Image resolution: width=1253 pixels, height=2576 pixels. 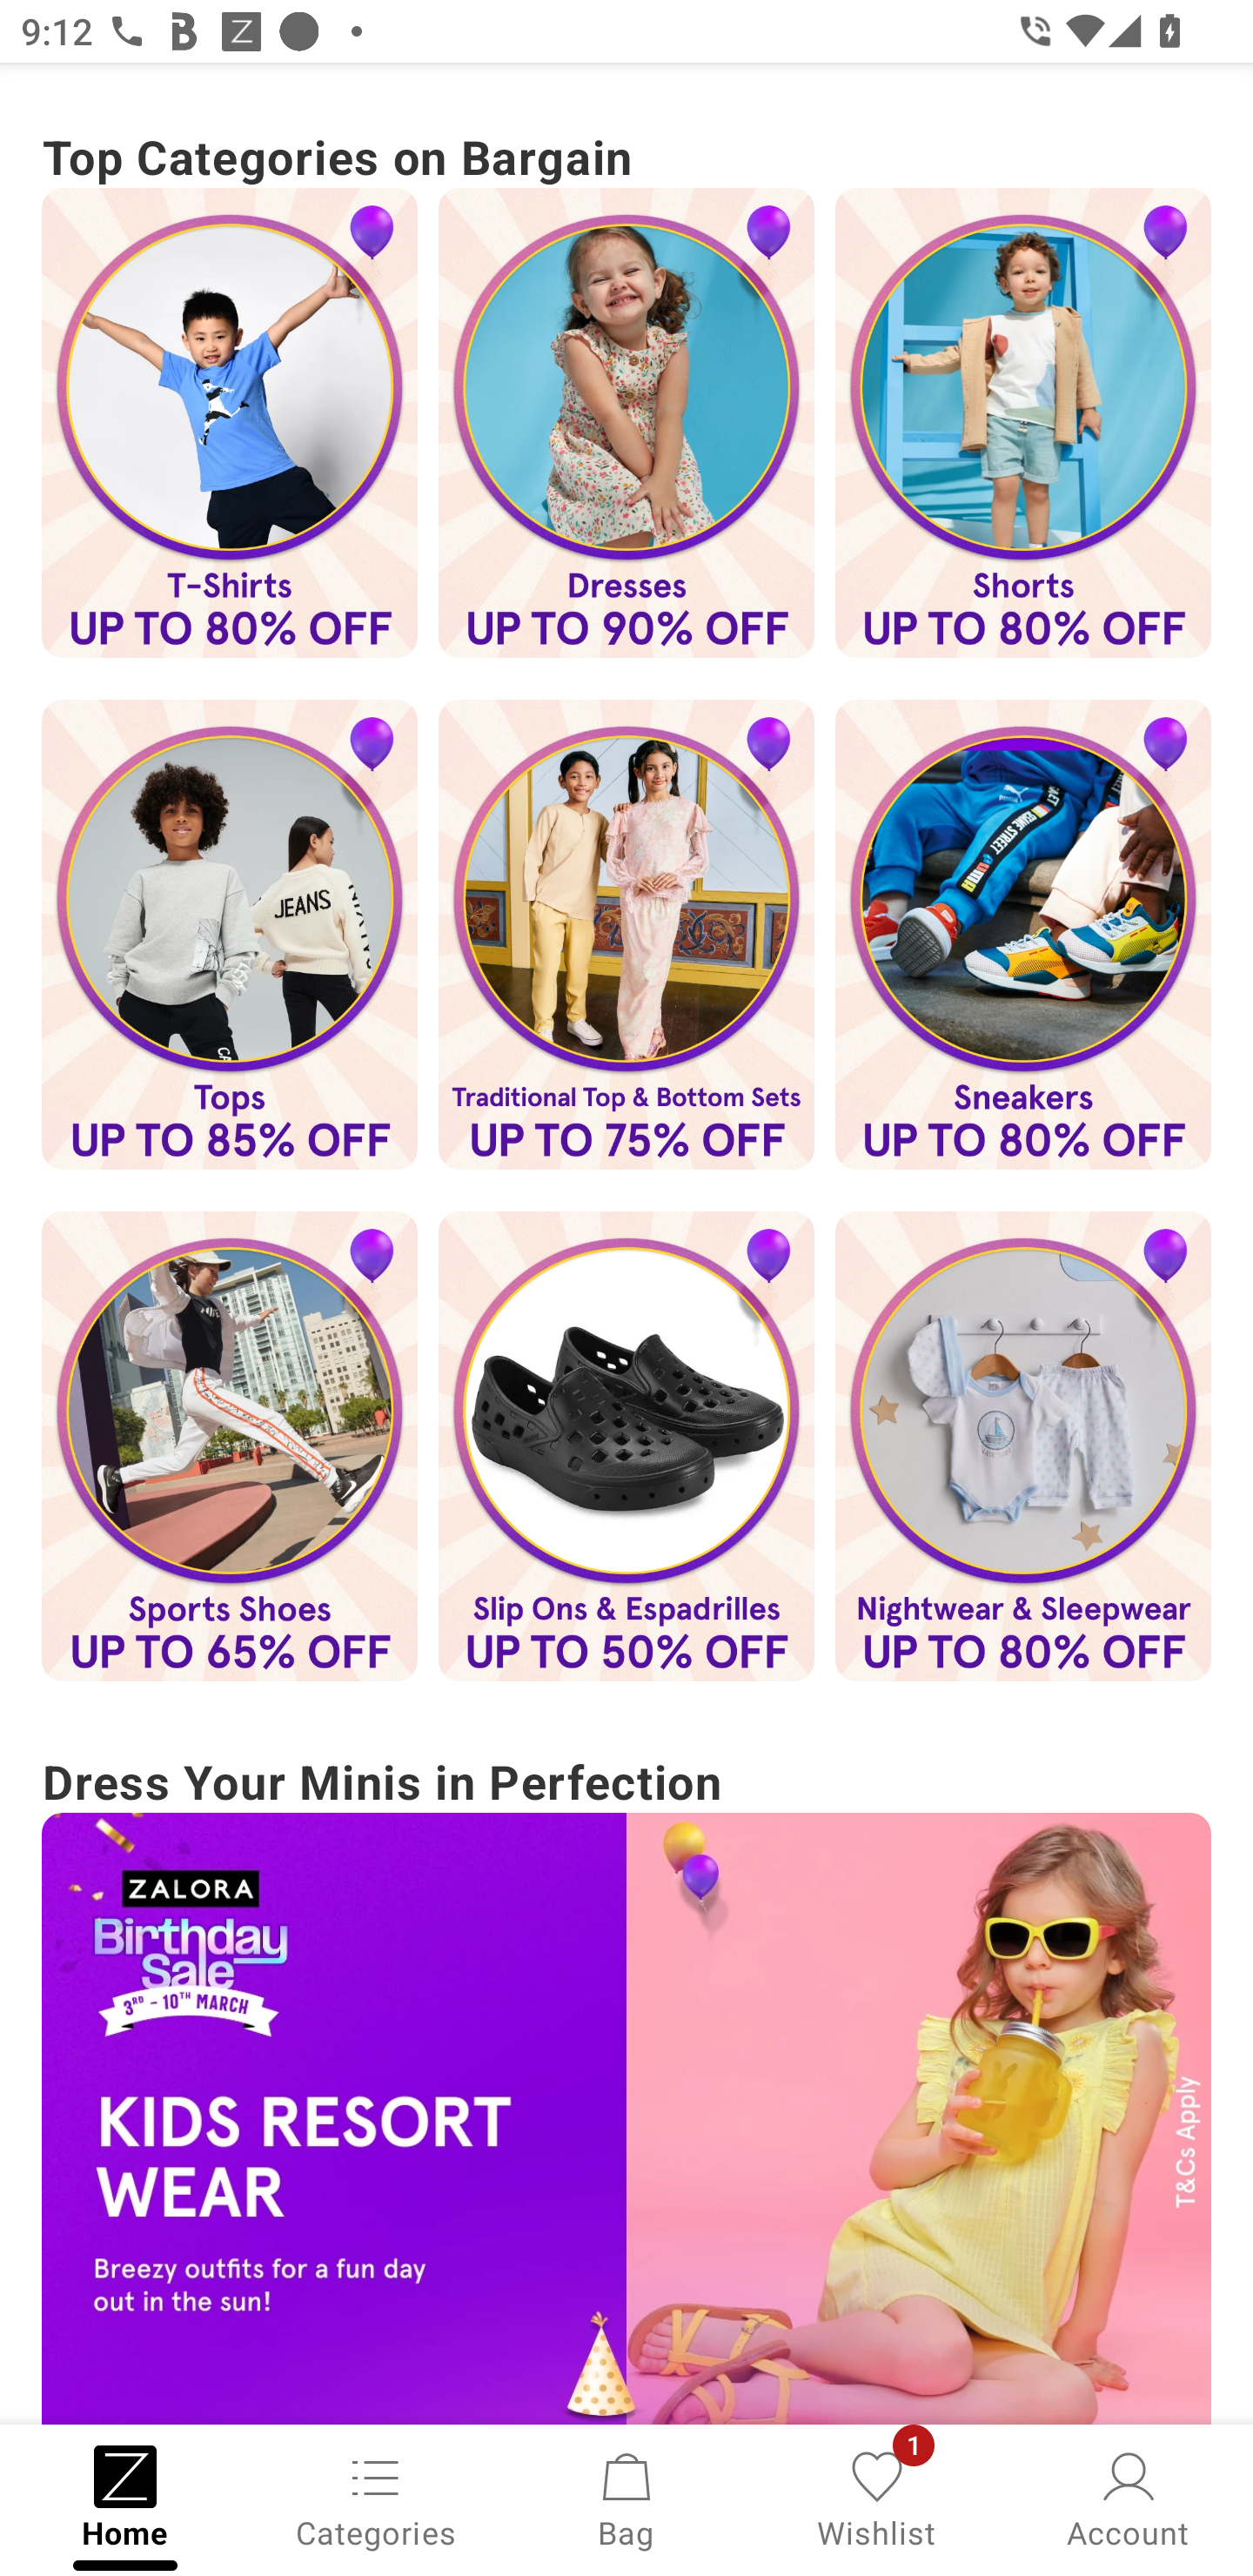 I want to click on Campaign banner, so click(x=626, y=1446).